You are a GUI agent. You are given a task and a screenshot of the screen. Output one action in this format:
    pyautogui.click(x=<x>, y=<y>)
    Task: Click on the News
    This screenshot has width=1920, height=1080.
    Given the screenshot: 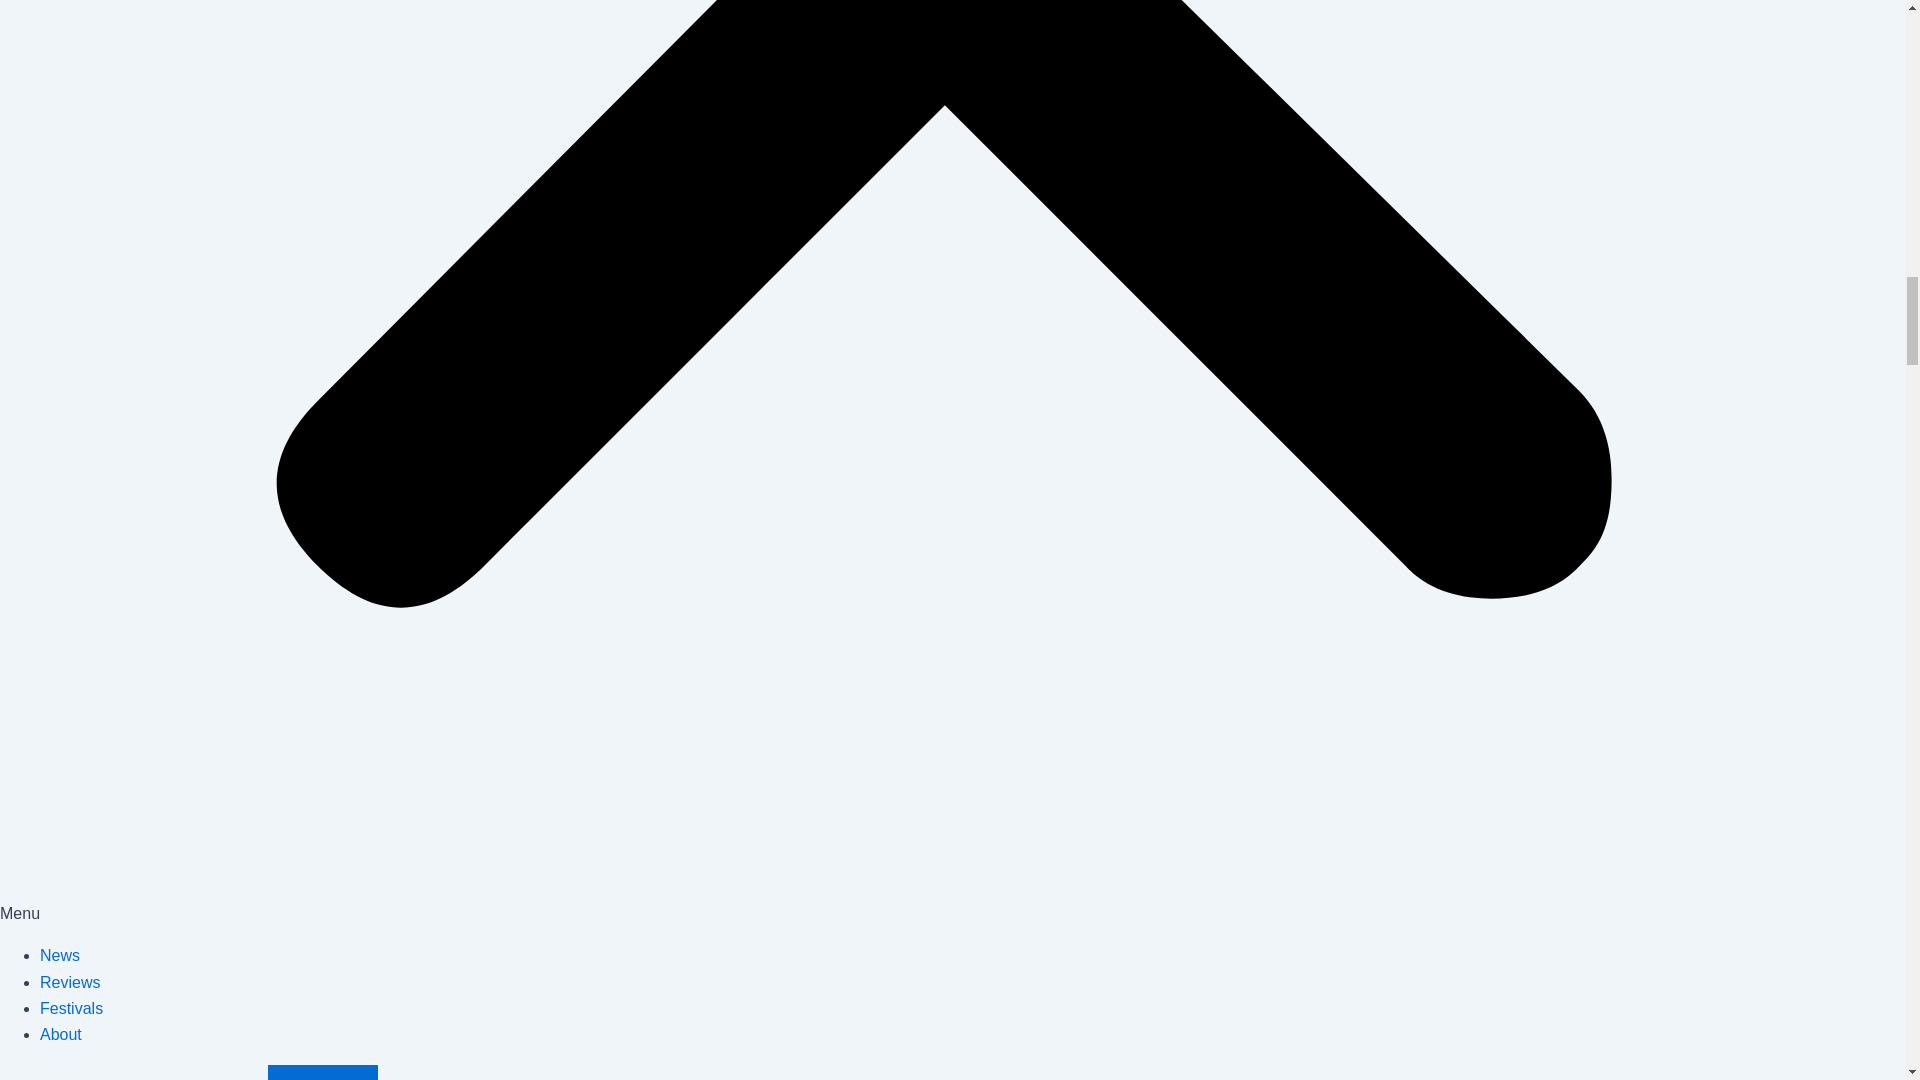 What is the action you would take?
    pyautogui.click(x=60, y=956)
    